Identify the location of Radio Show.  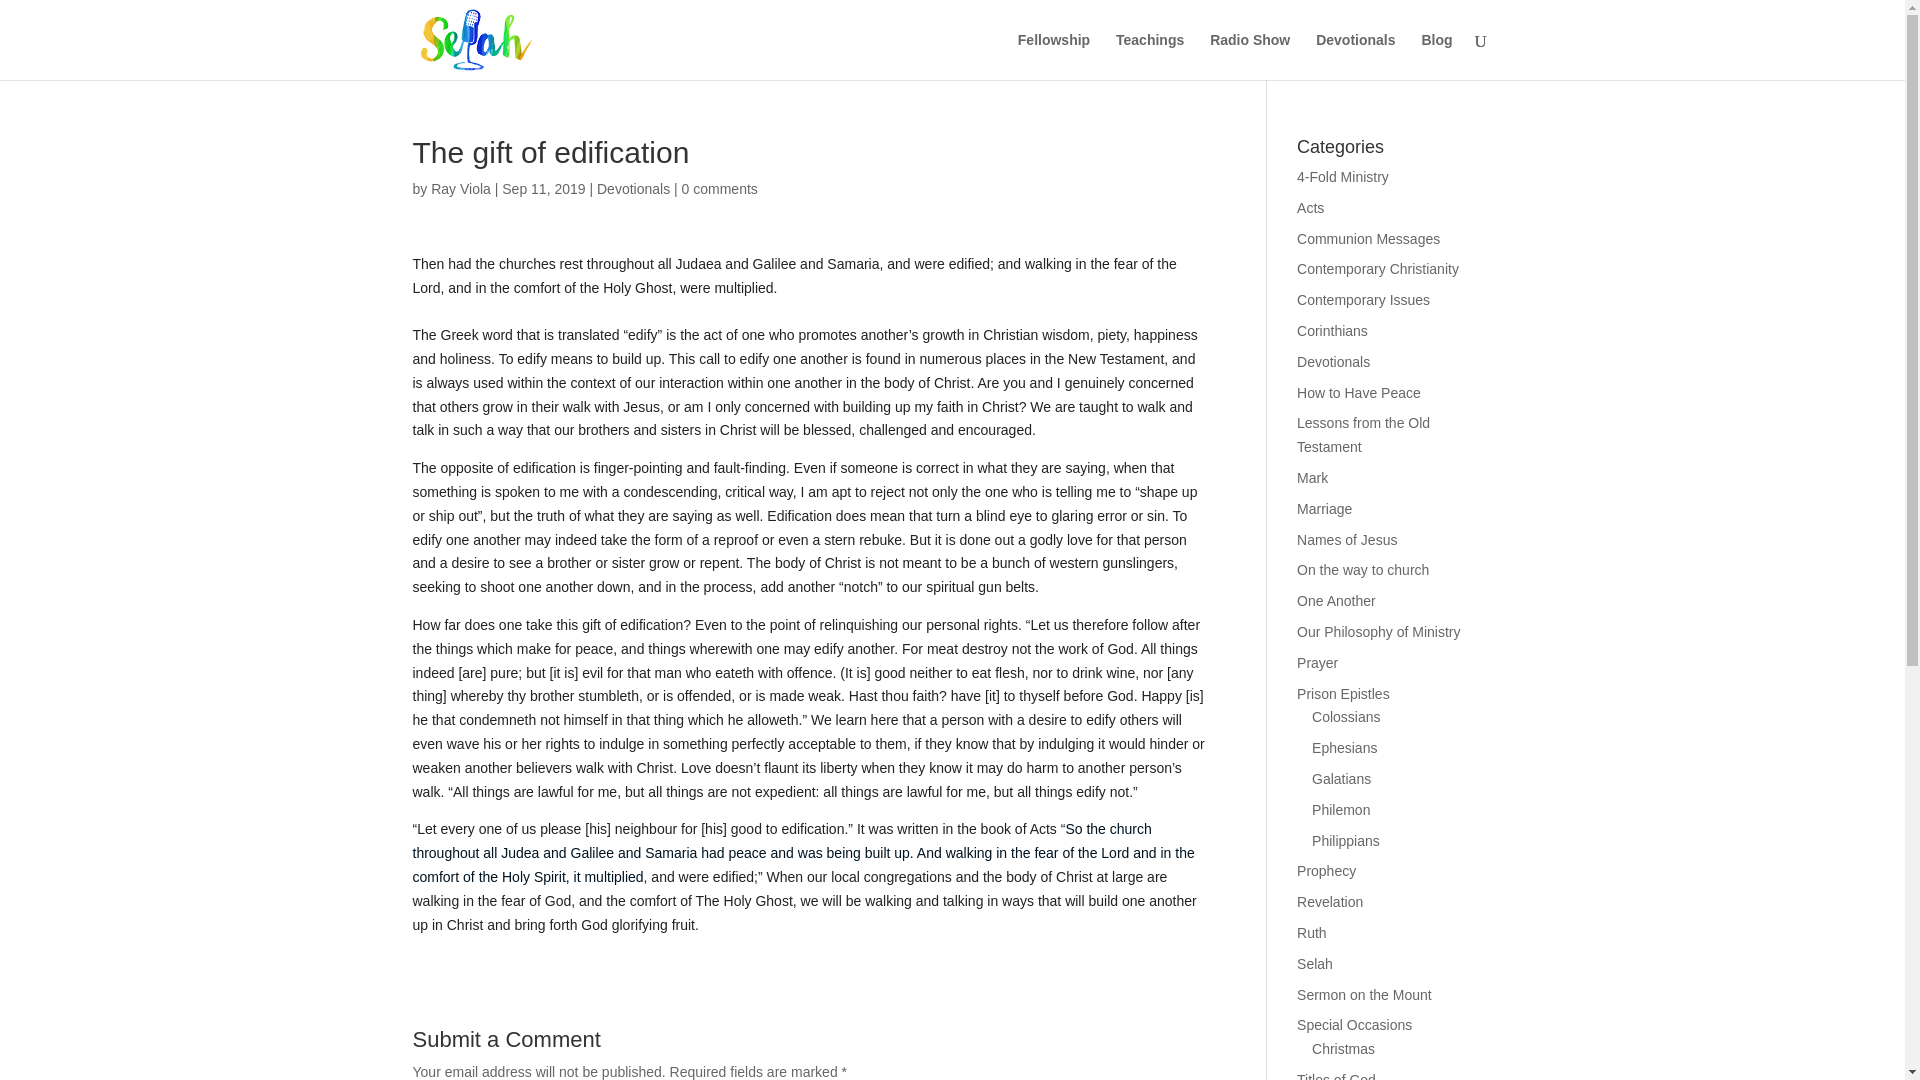
(1250, 56).